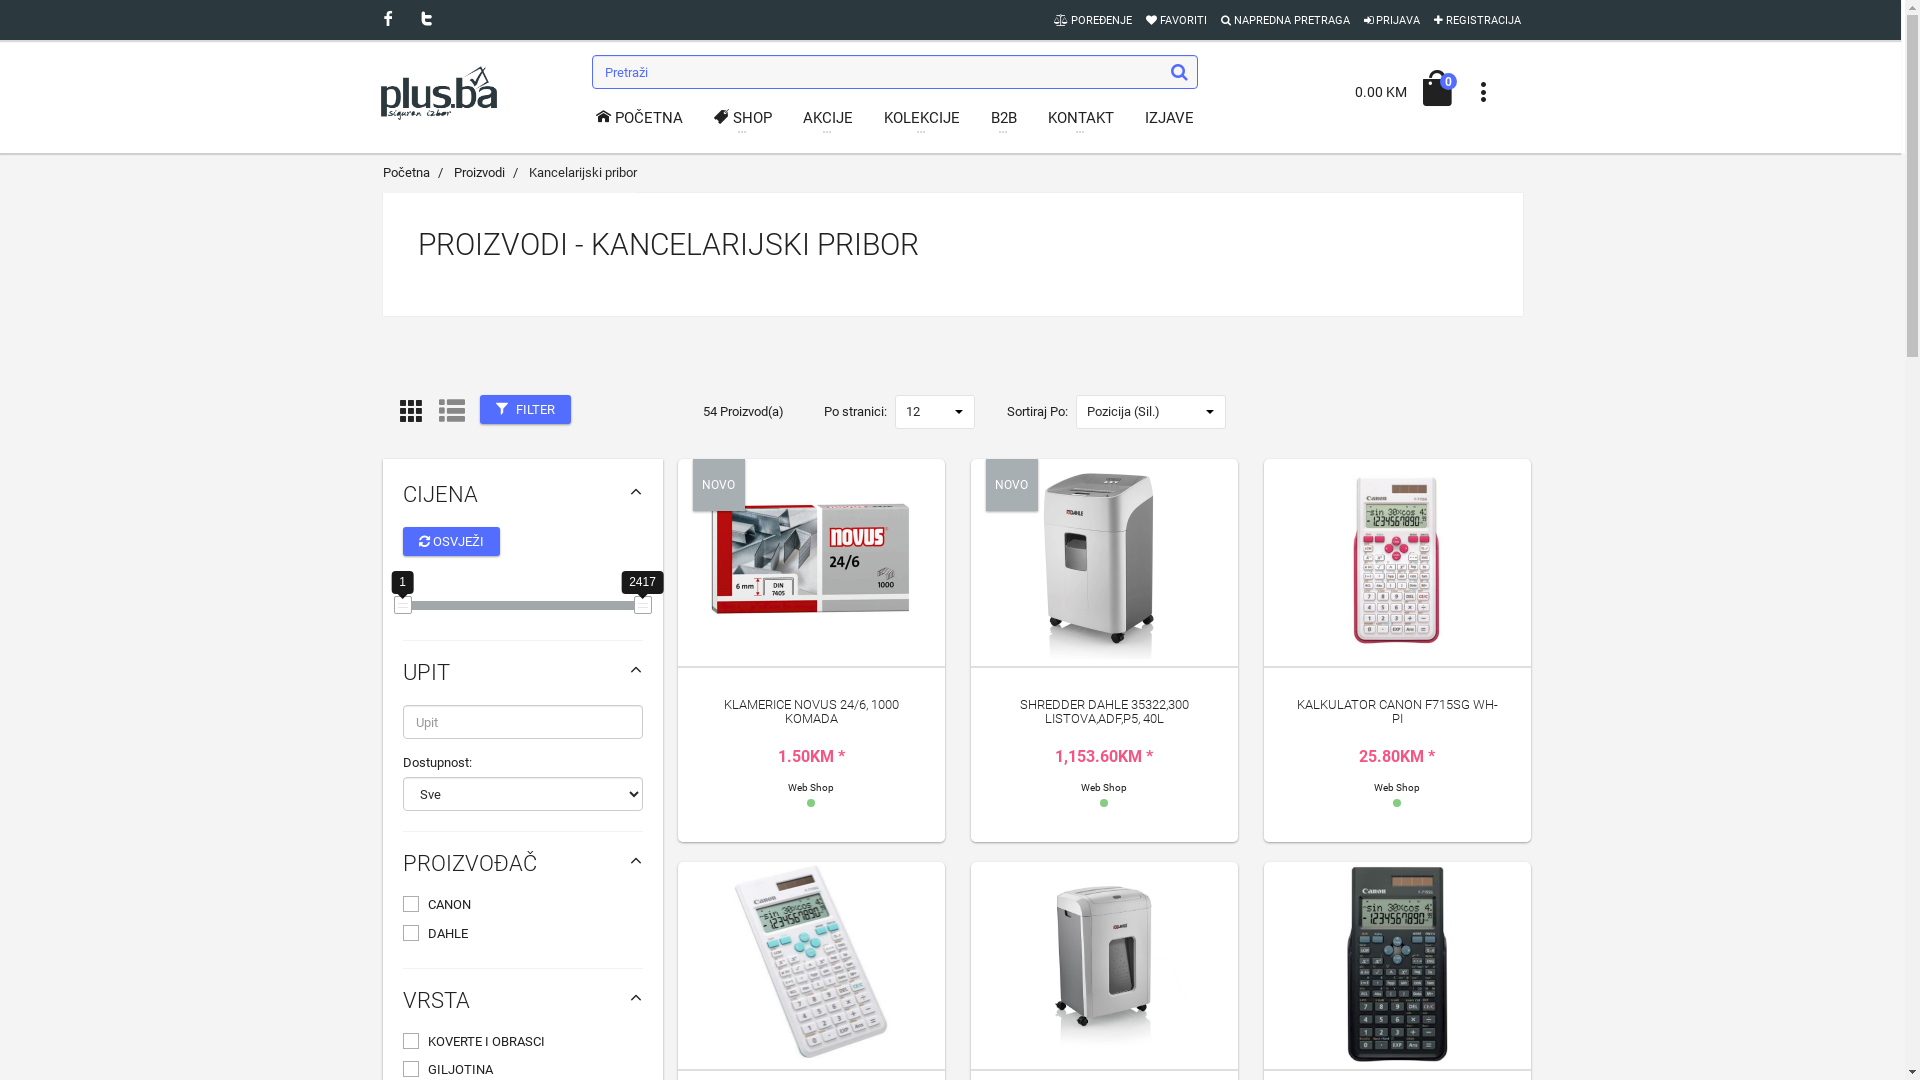 The width and height of the screenshot is (1920, 1080). Describe the element at coordinates (1004, 118) in the screenshot. I see `B2B` at that location.